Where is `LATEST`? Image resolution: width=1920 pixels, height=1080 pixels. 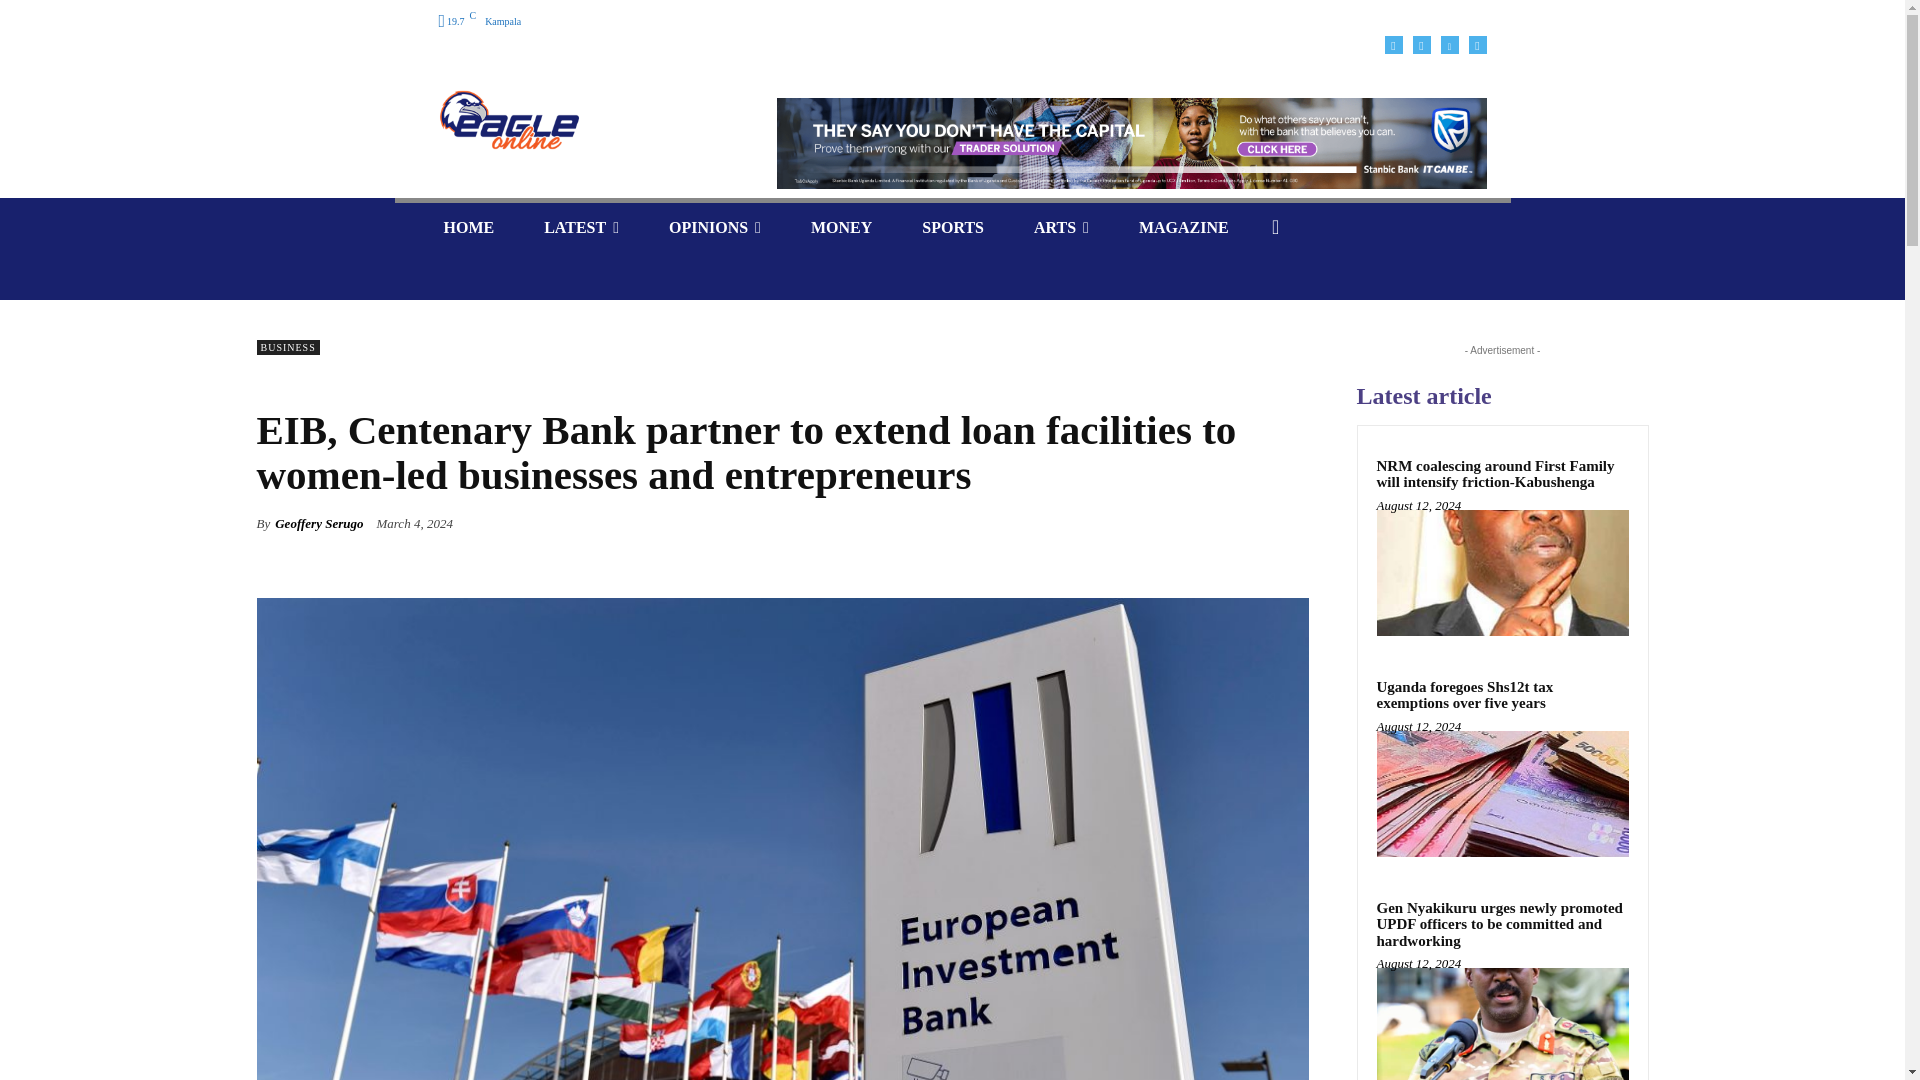 LATEST is located at coordinates (580, 227).